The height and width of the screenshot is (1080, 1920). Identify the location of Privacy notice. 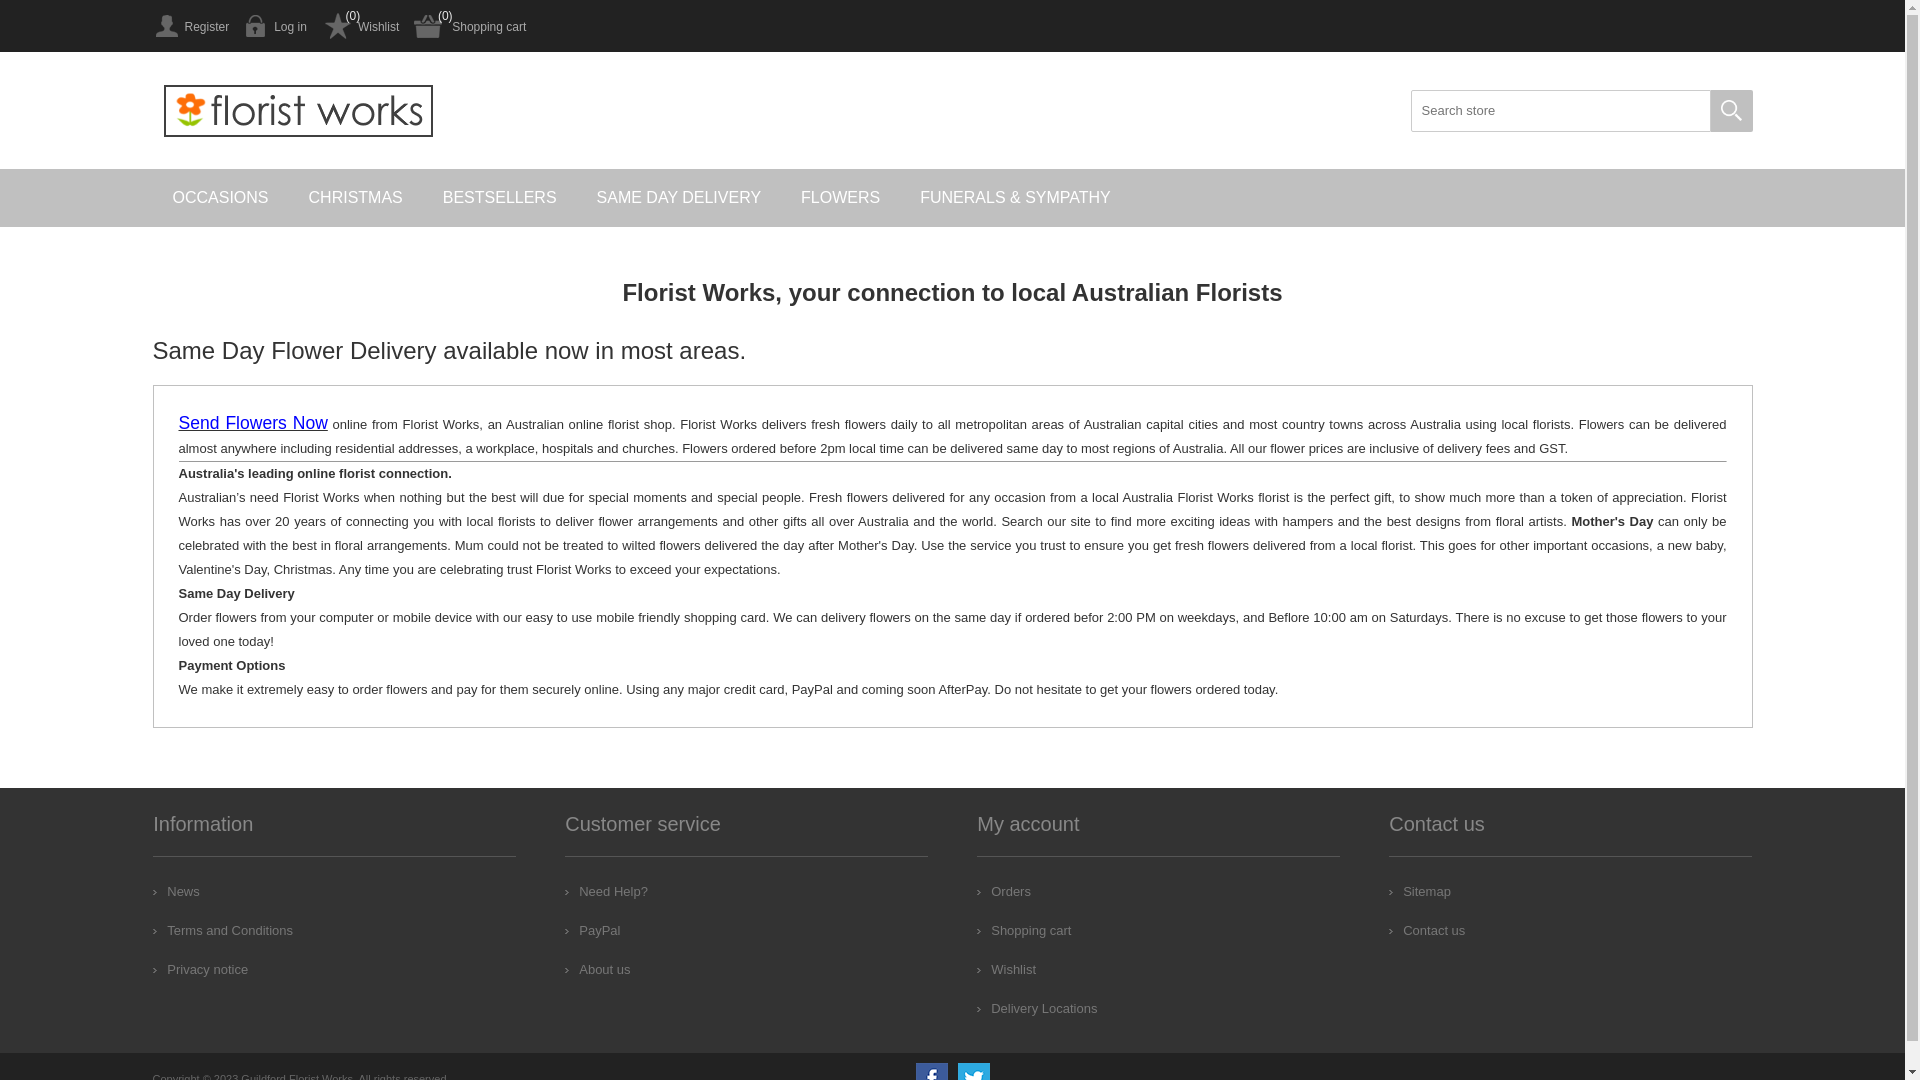
(200, 970).